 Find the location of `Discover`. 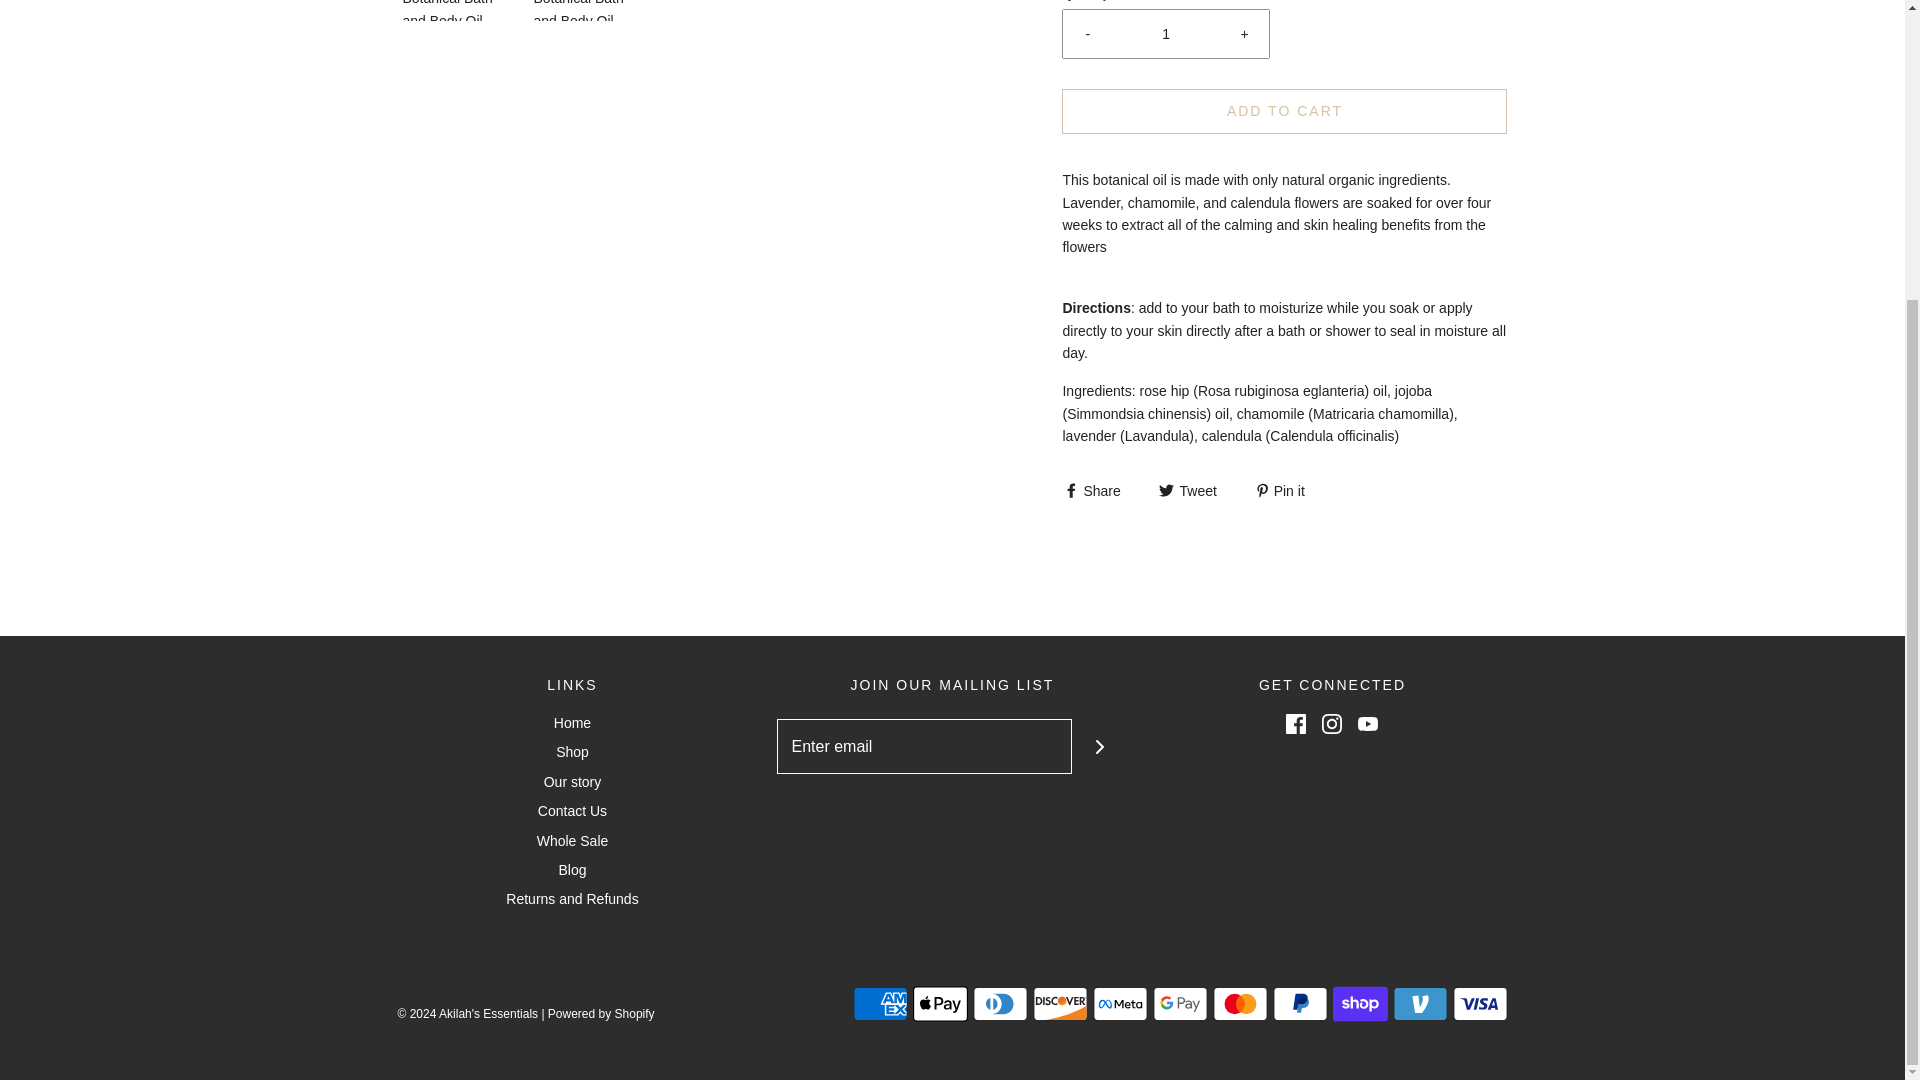

Discover is located at coordinates (1059, 1003).